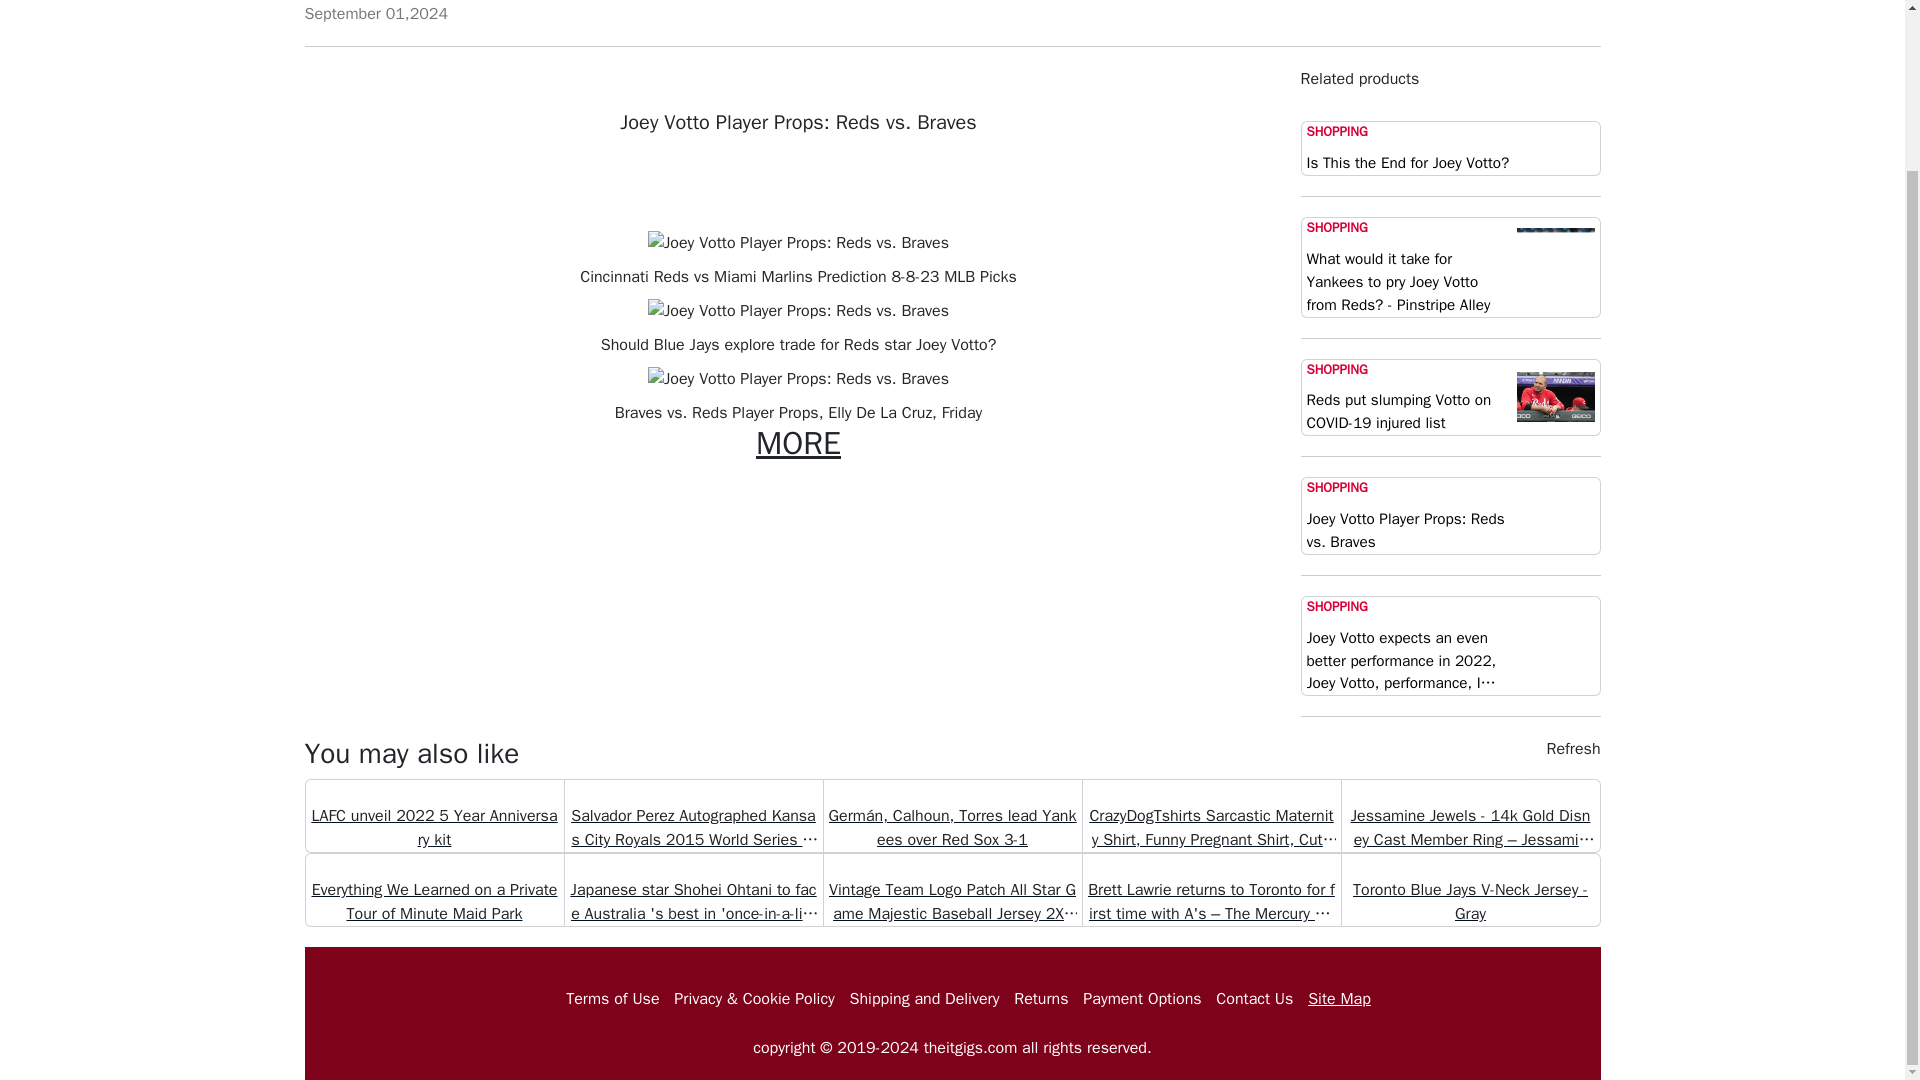  I want to click on Reds put slumping Votto on COVID-19 injured list, so click(1408, 412).